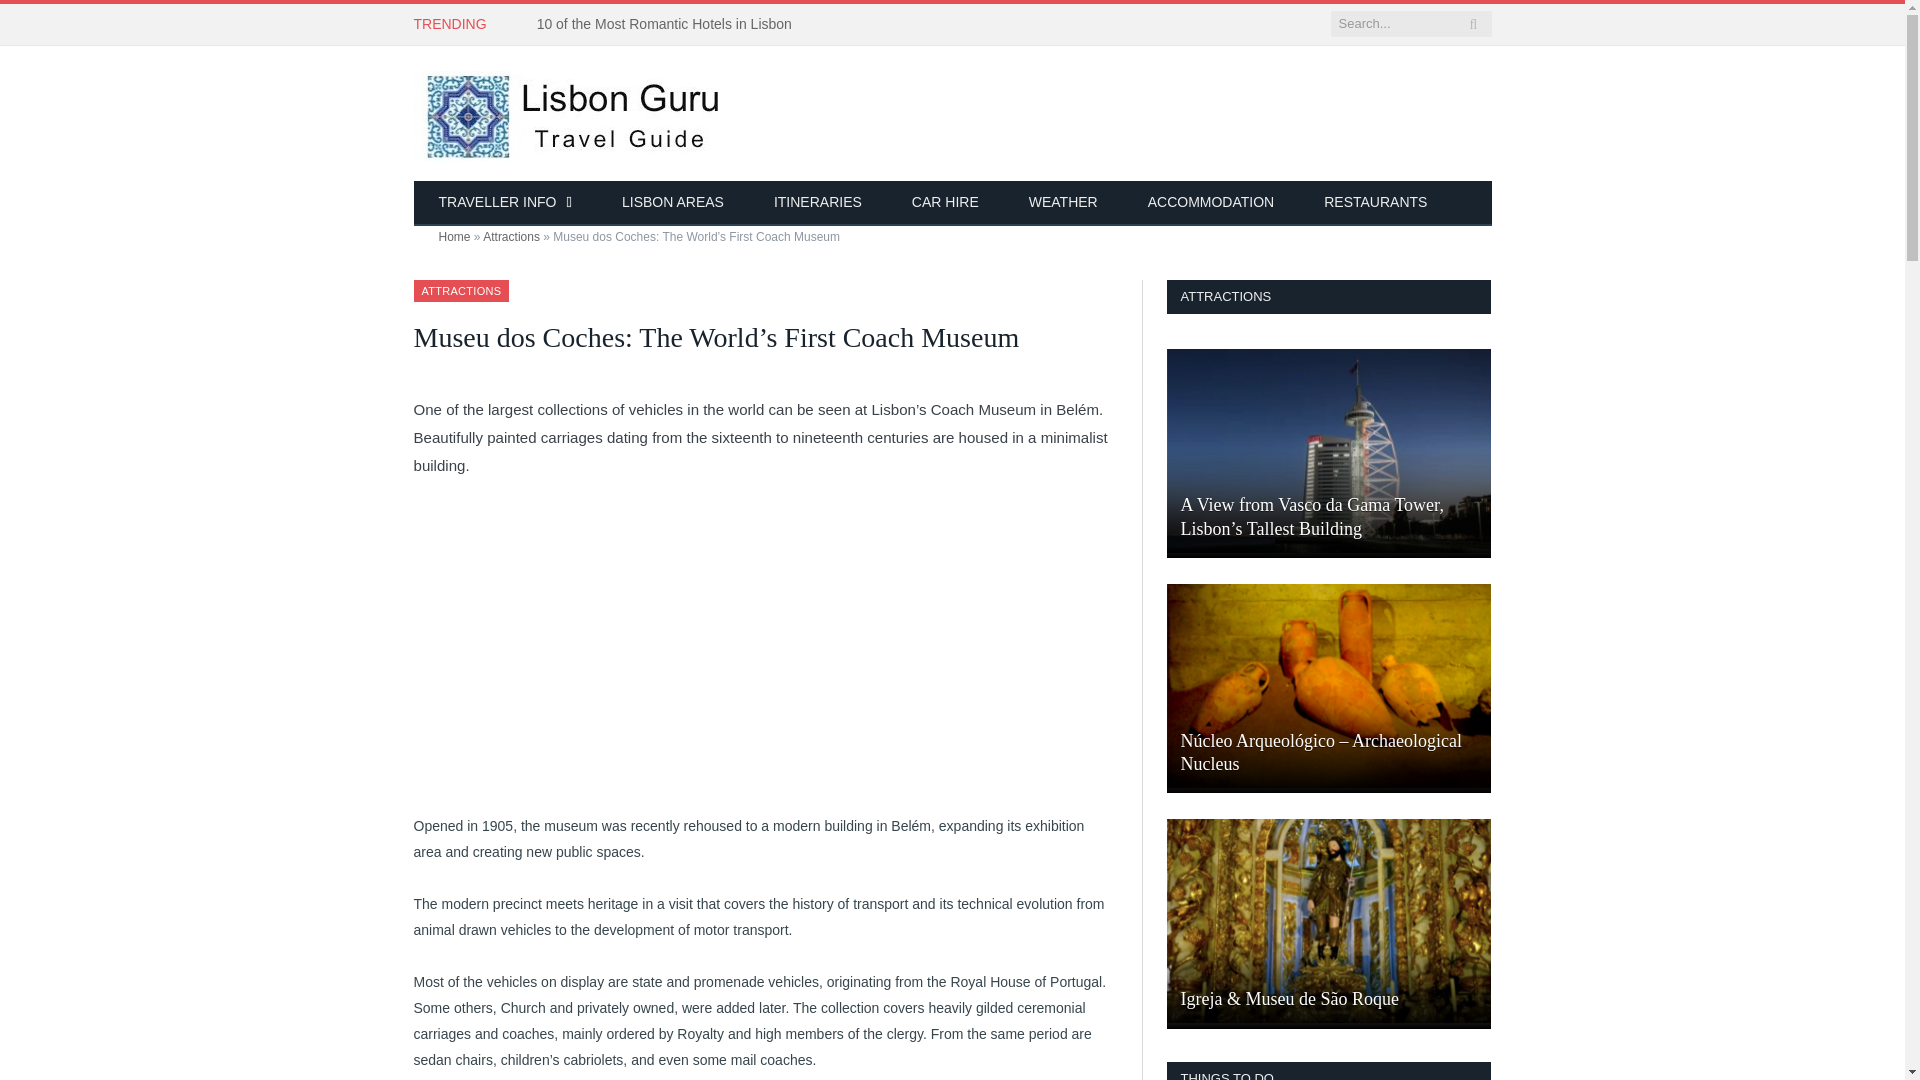 This screenshot has height=1080, width=1920. I want to click on Advertisement, so click(764, 648).